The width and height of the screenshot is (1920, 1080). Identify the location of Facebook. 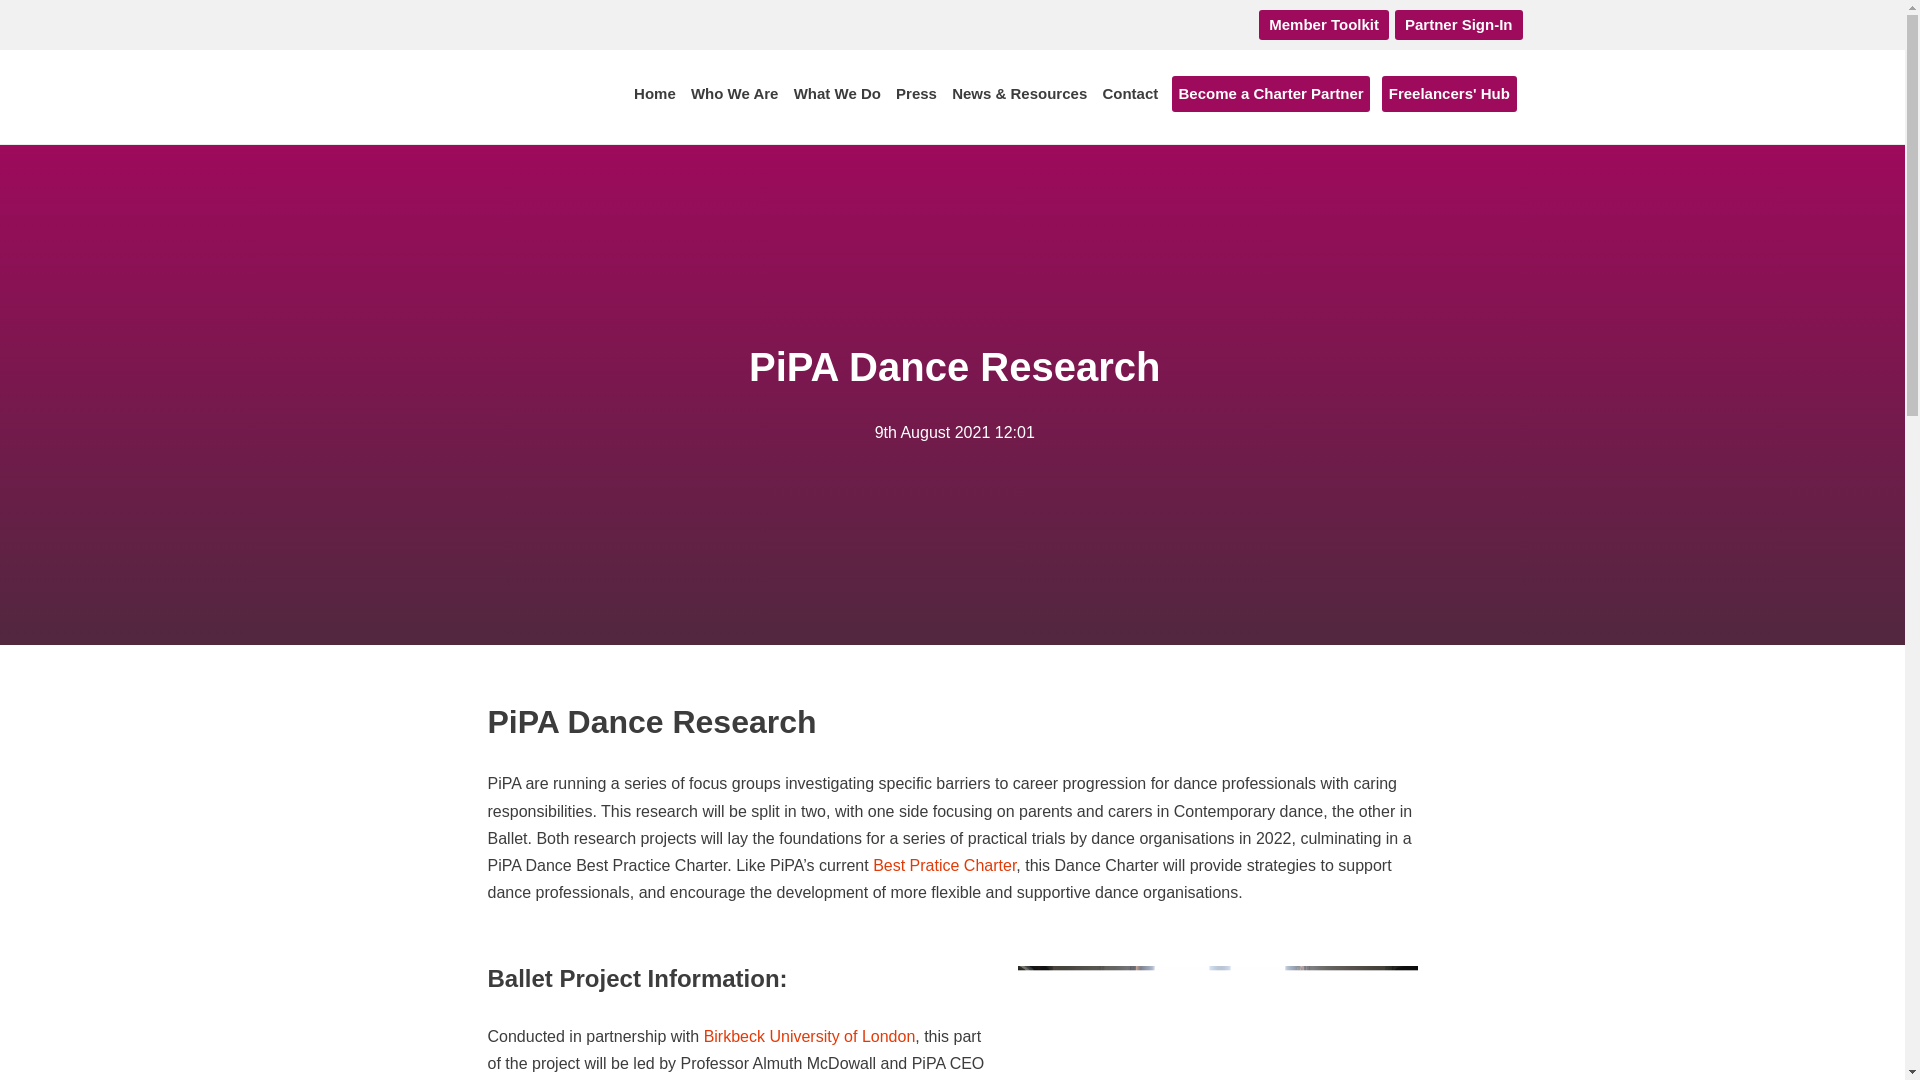
(1192, 24).